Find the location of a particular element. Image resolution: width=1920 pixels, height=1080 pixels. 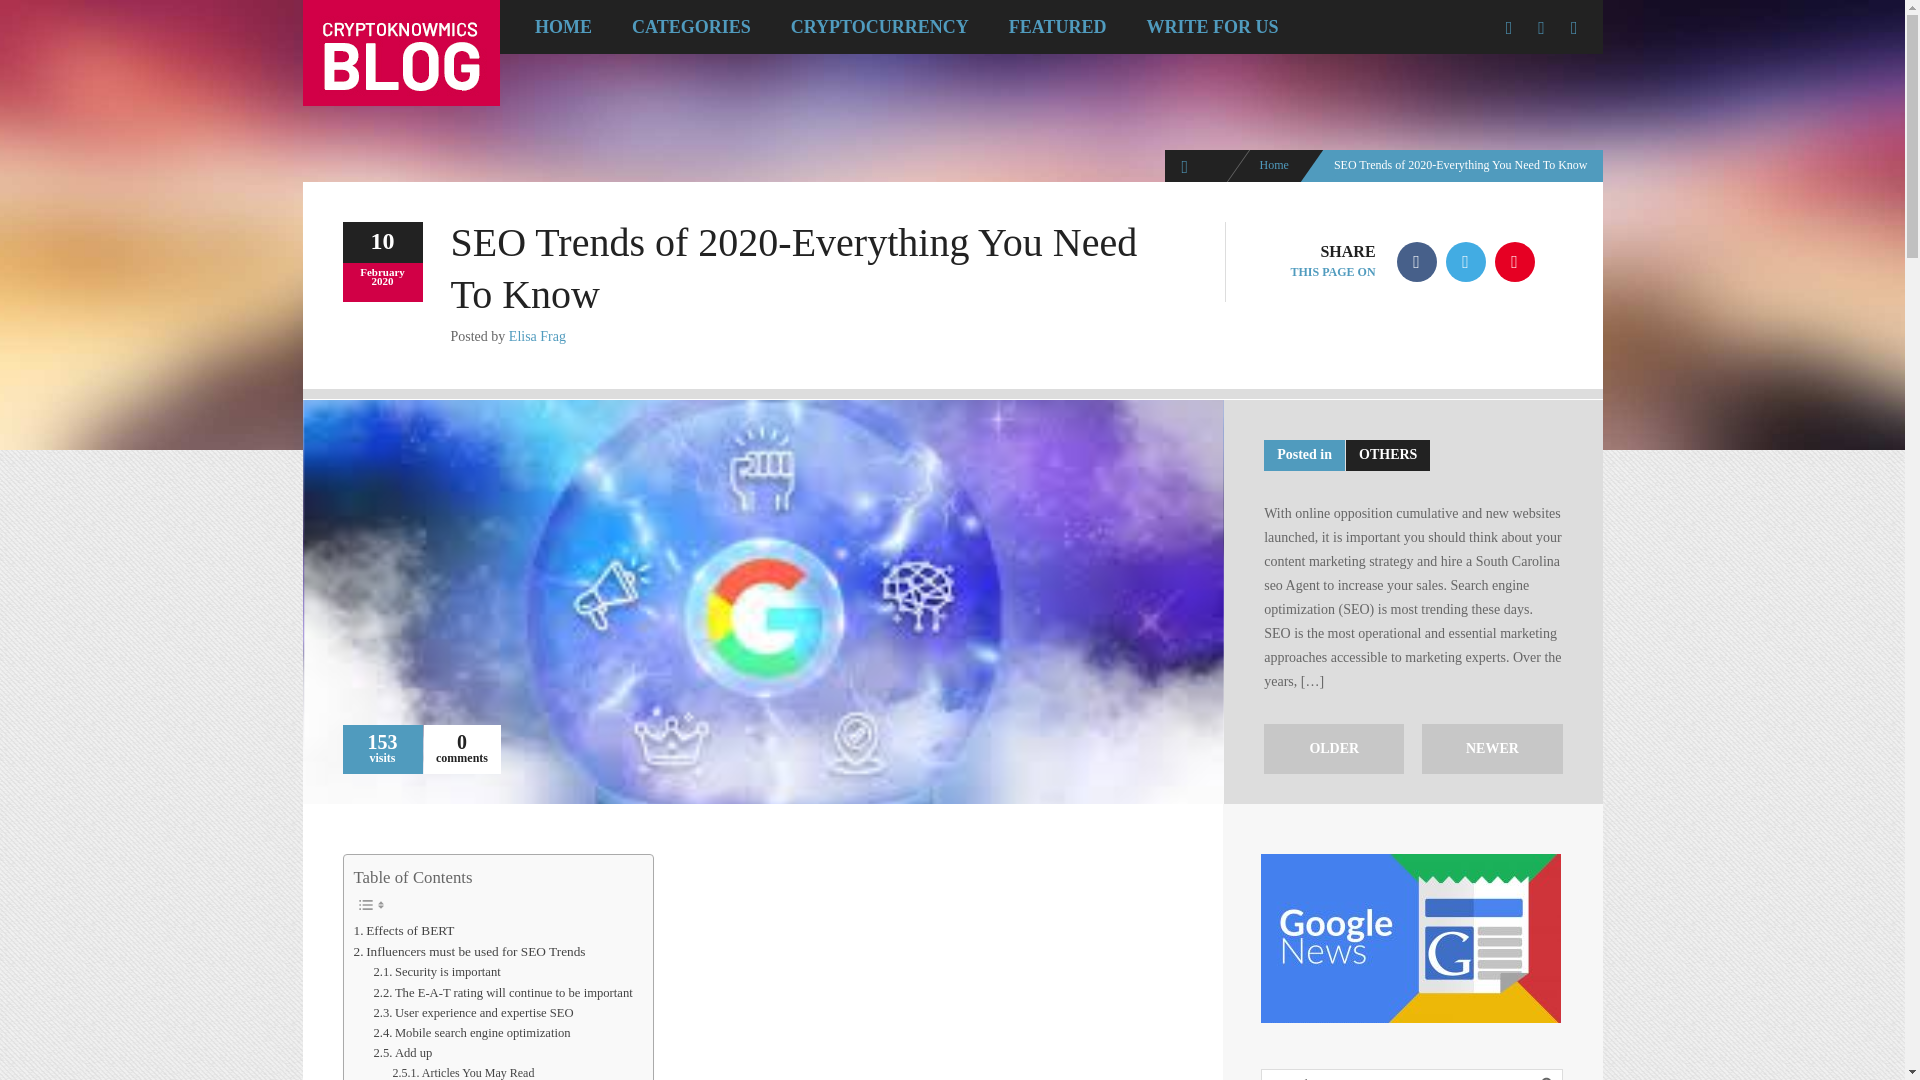

View all posts by Elisa Frag is located at coordinates (537, 336).